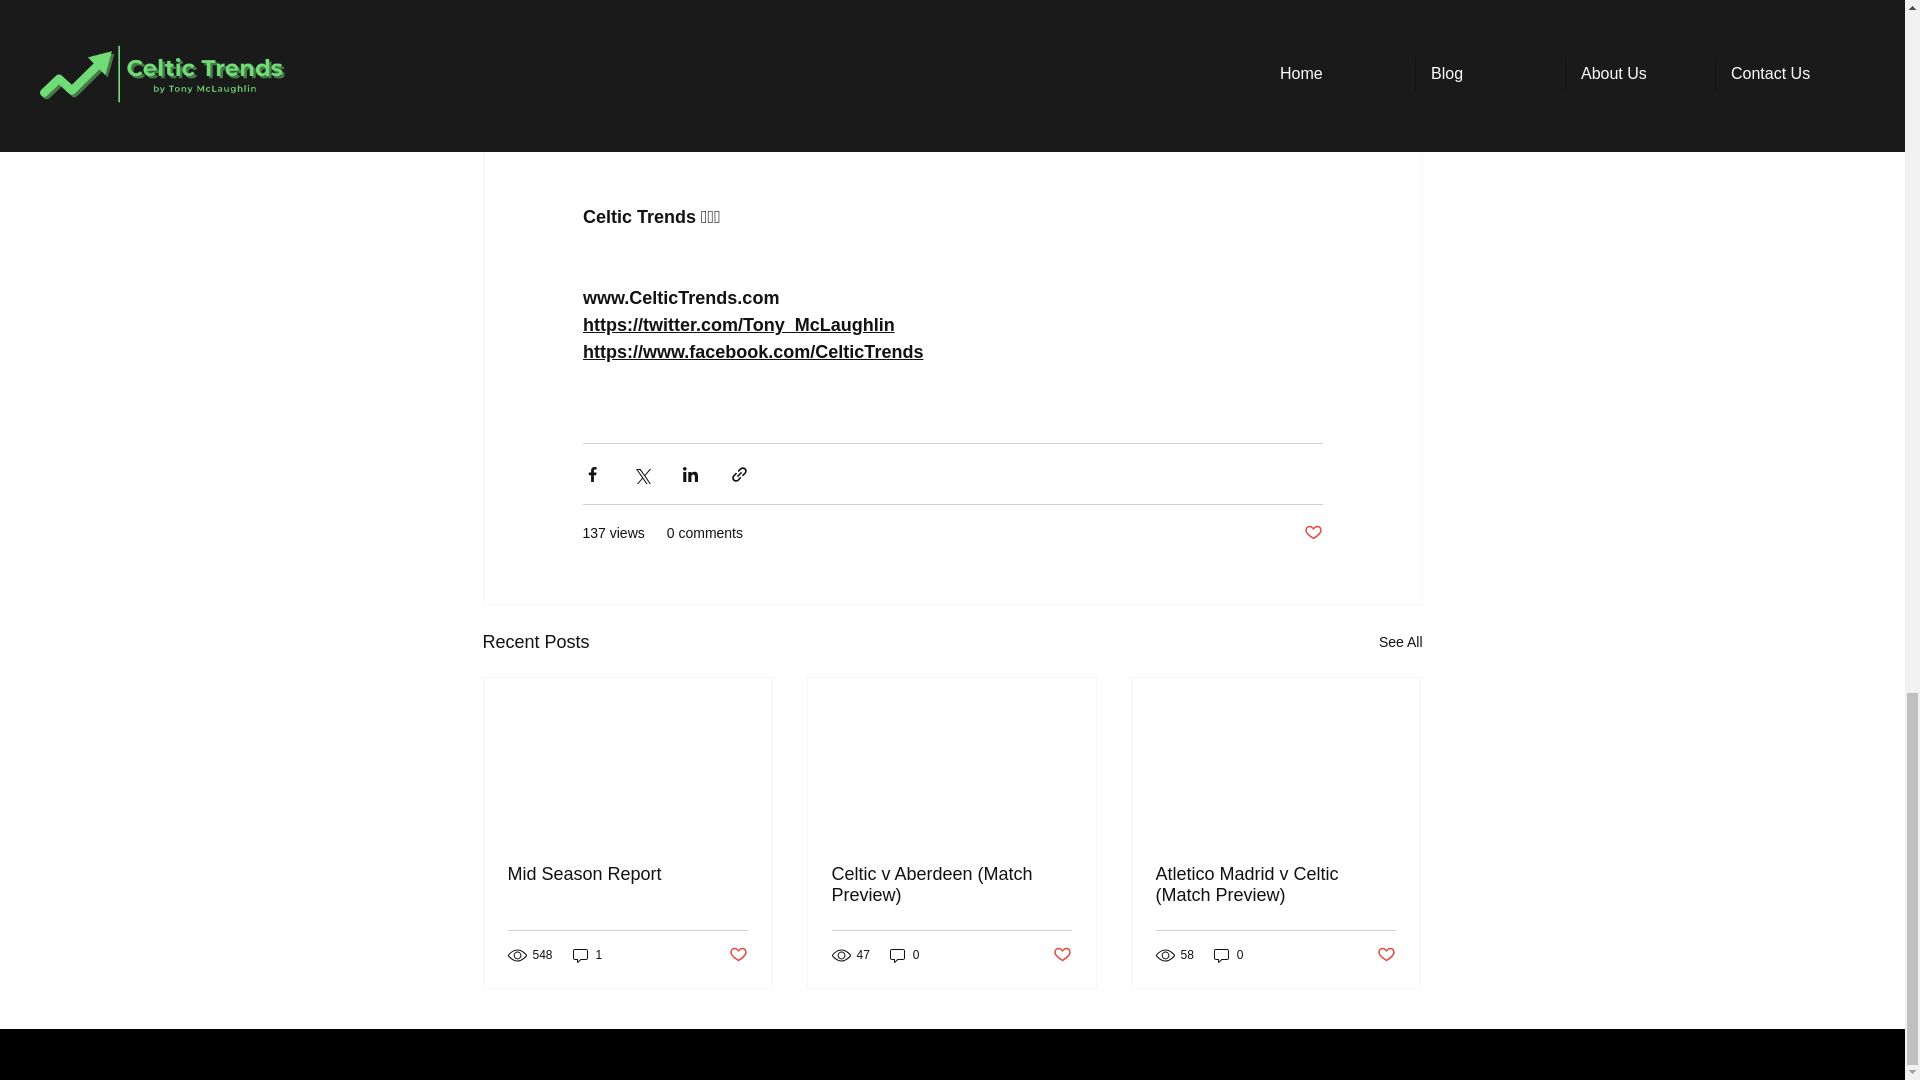  Describe the element at coordinates (1386, 955) in the screenshot. I see `Post not marked as liked` at that location.